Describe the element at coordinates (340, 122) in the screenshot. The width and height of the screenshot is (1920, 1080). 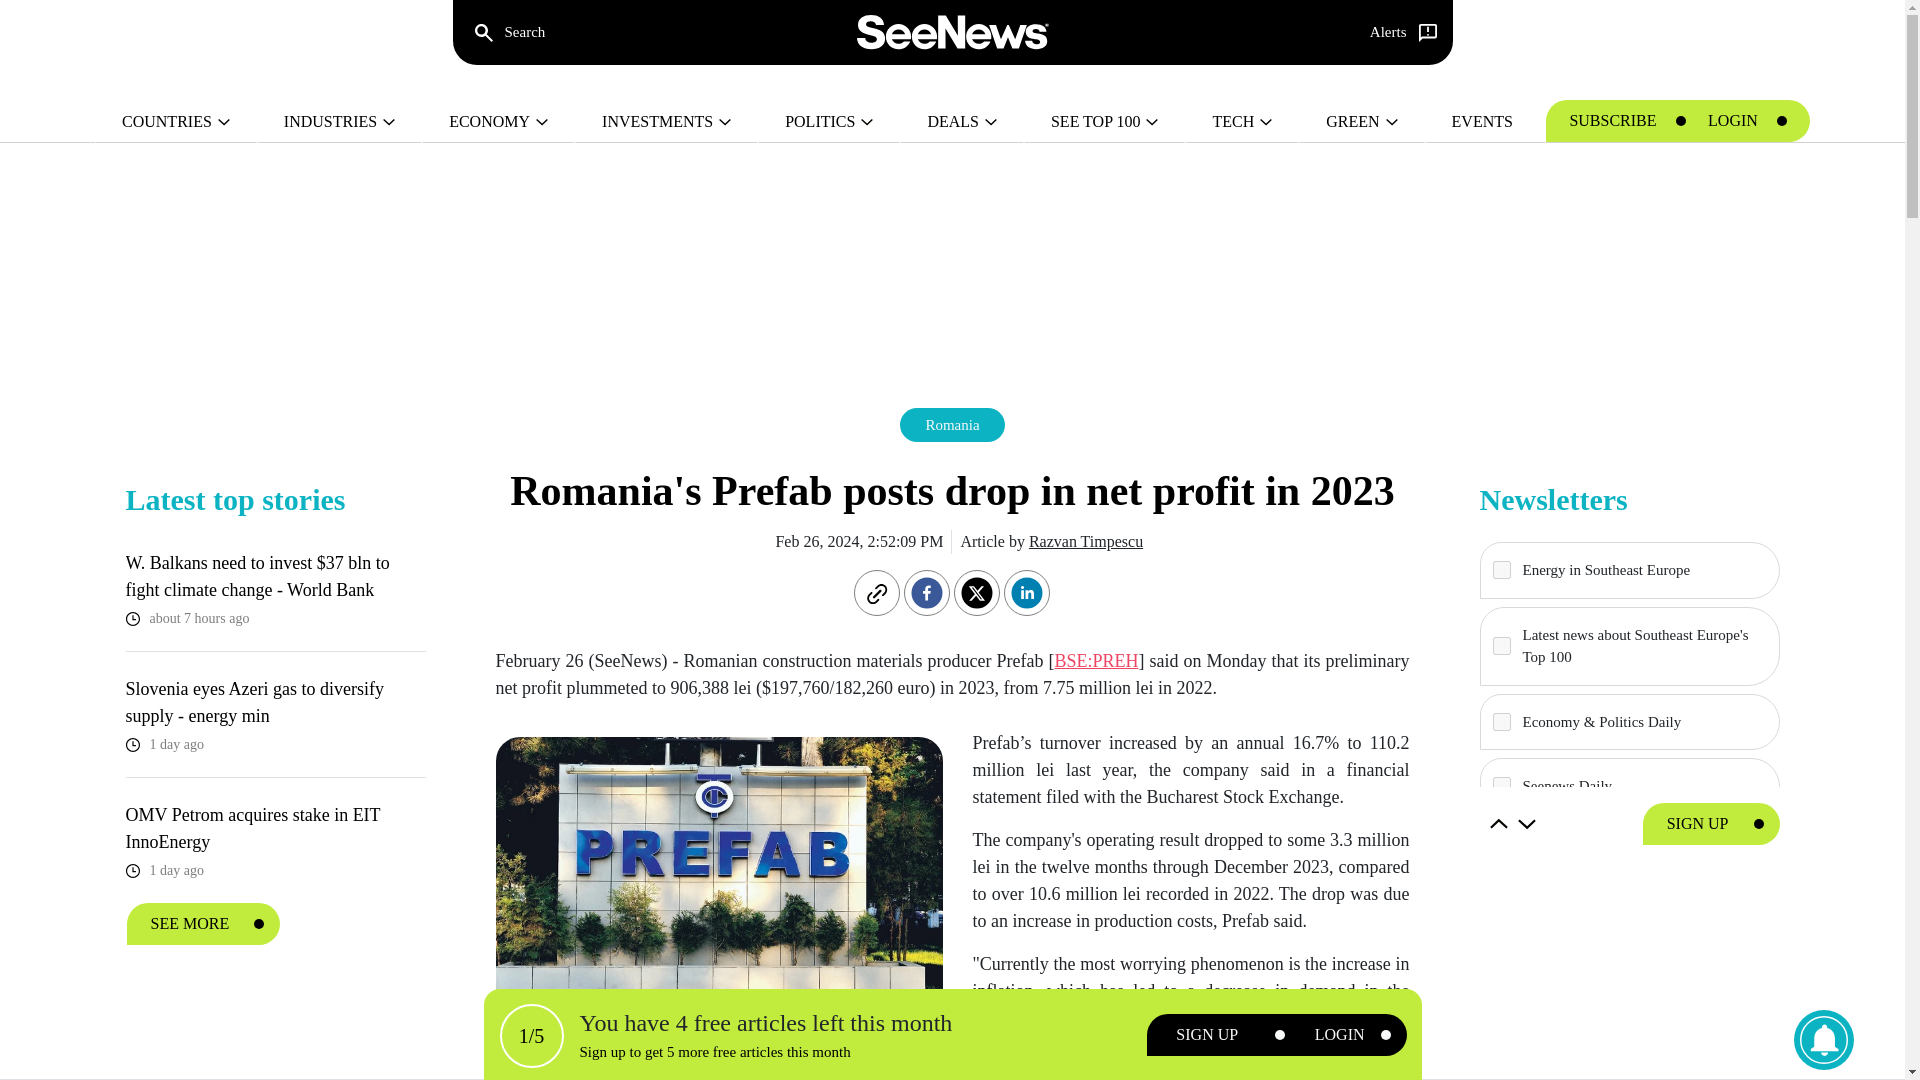
I see `INDUSTRIES` at that location.